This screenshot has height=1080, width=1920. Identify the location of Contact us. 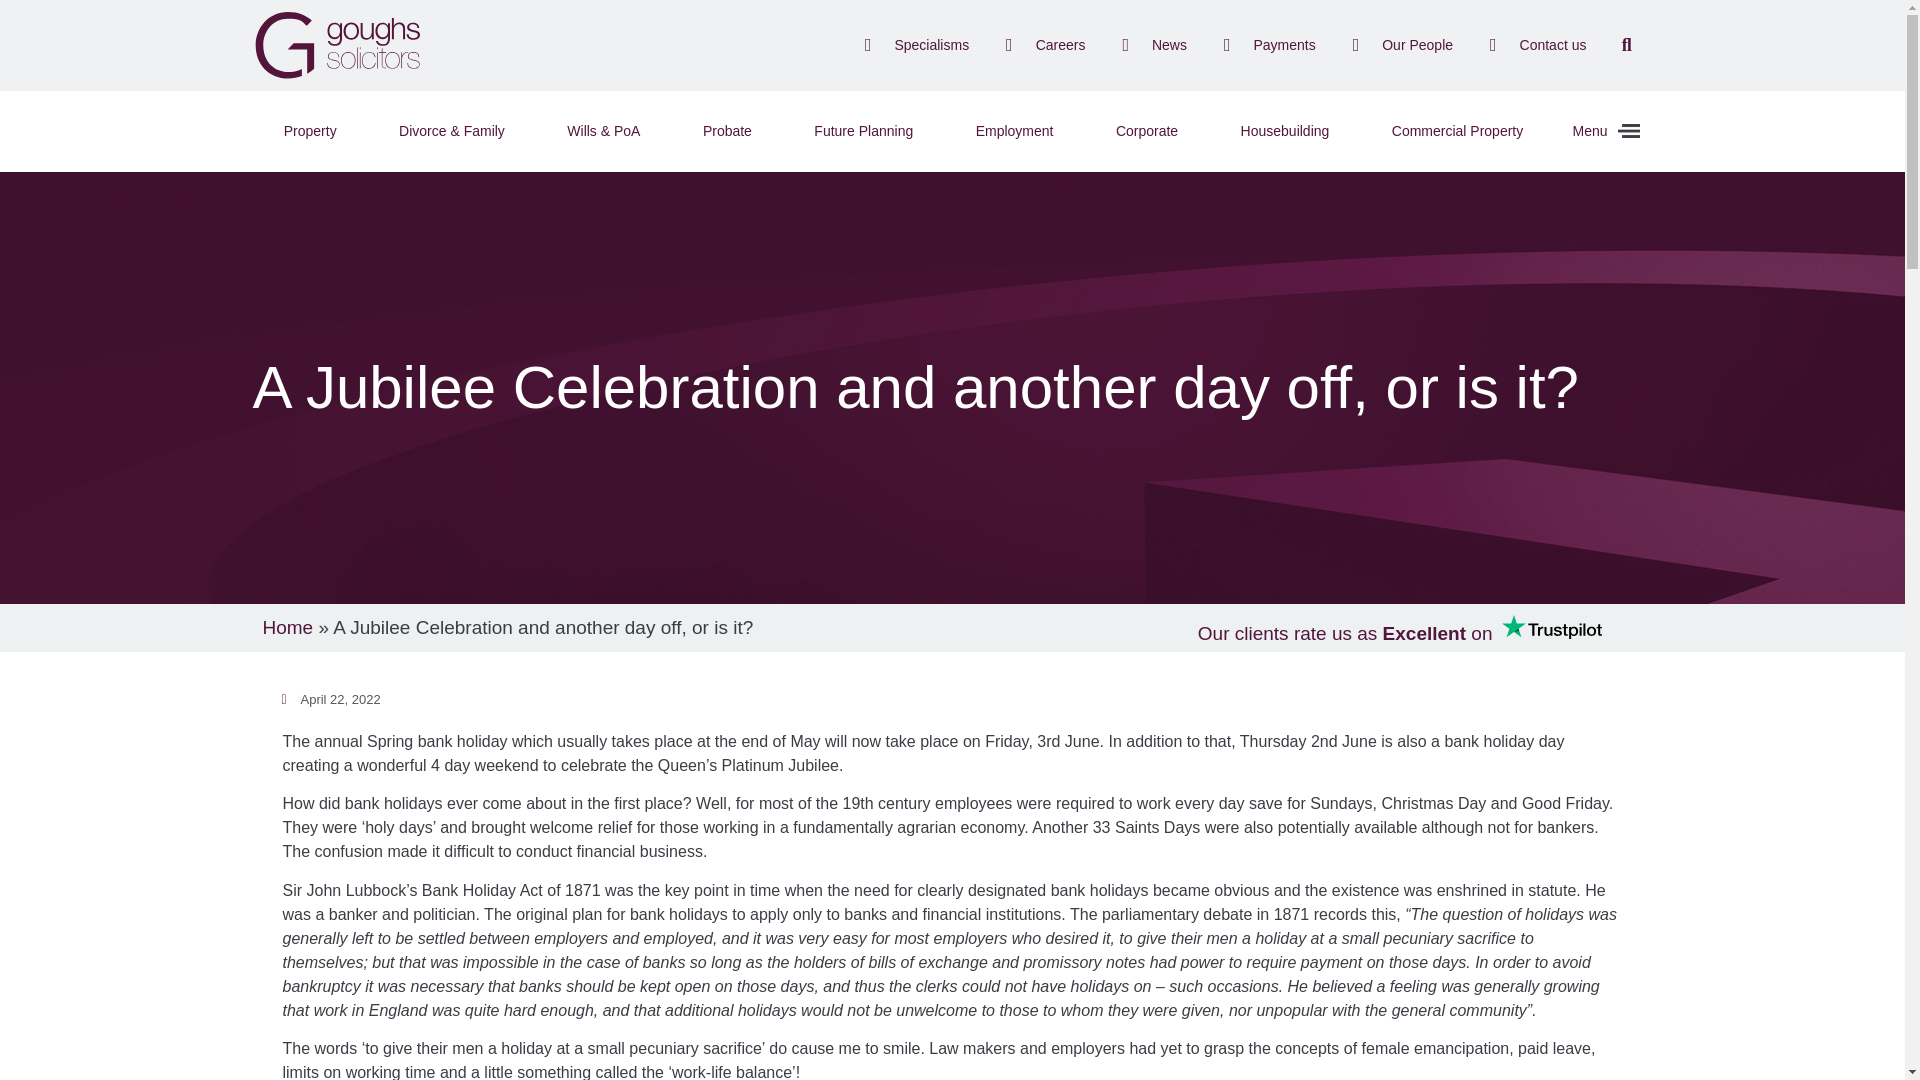
(1534, 44).